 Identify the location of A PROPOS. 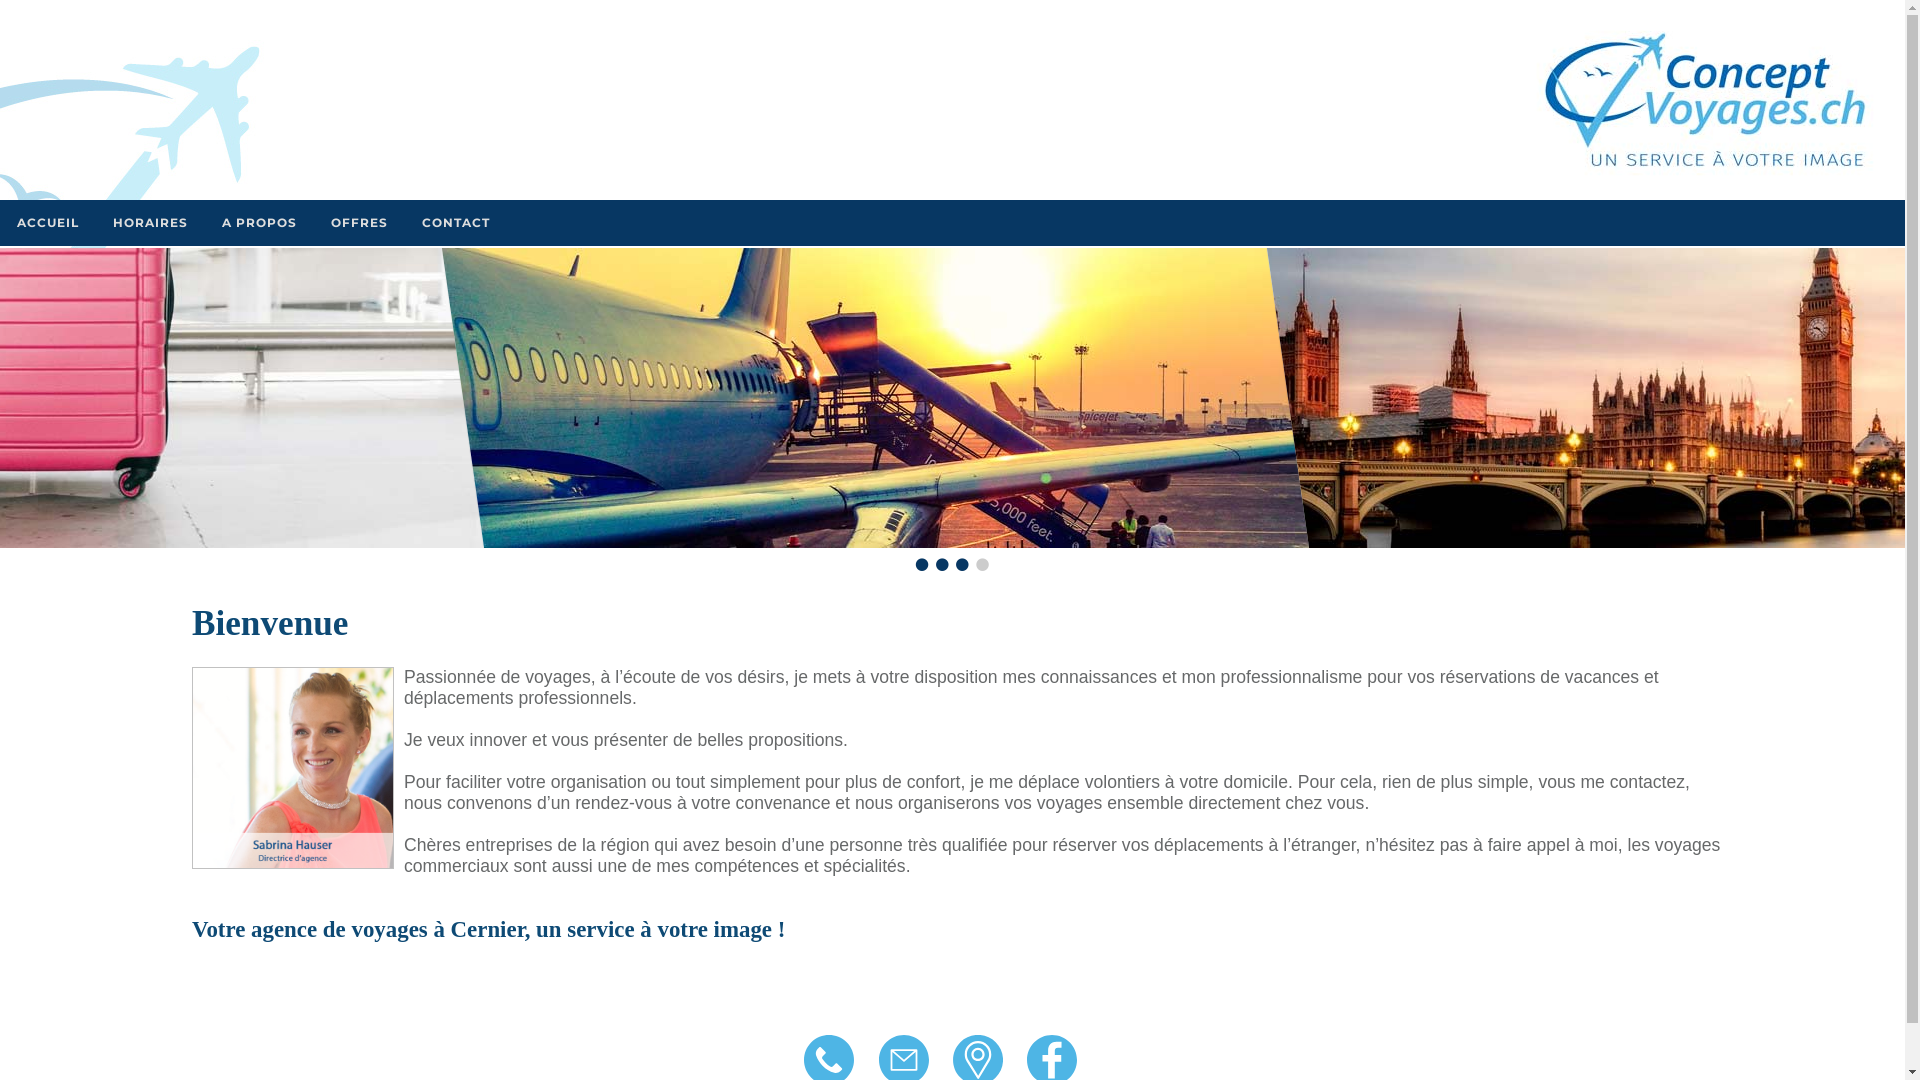
(260, 223).